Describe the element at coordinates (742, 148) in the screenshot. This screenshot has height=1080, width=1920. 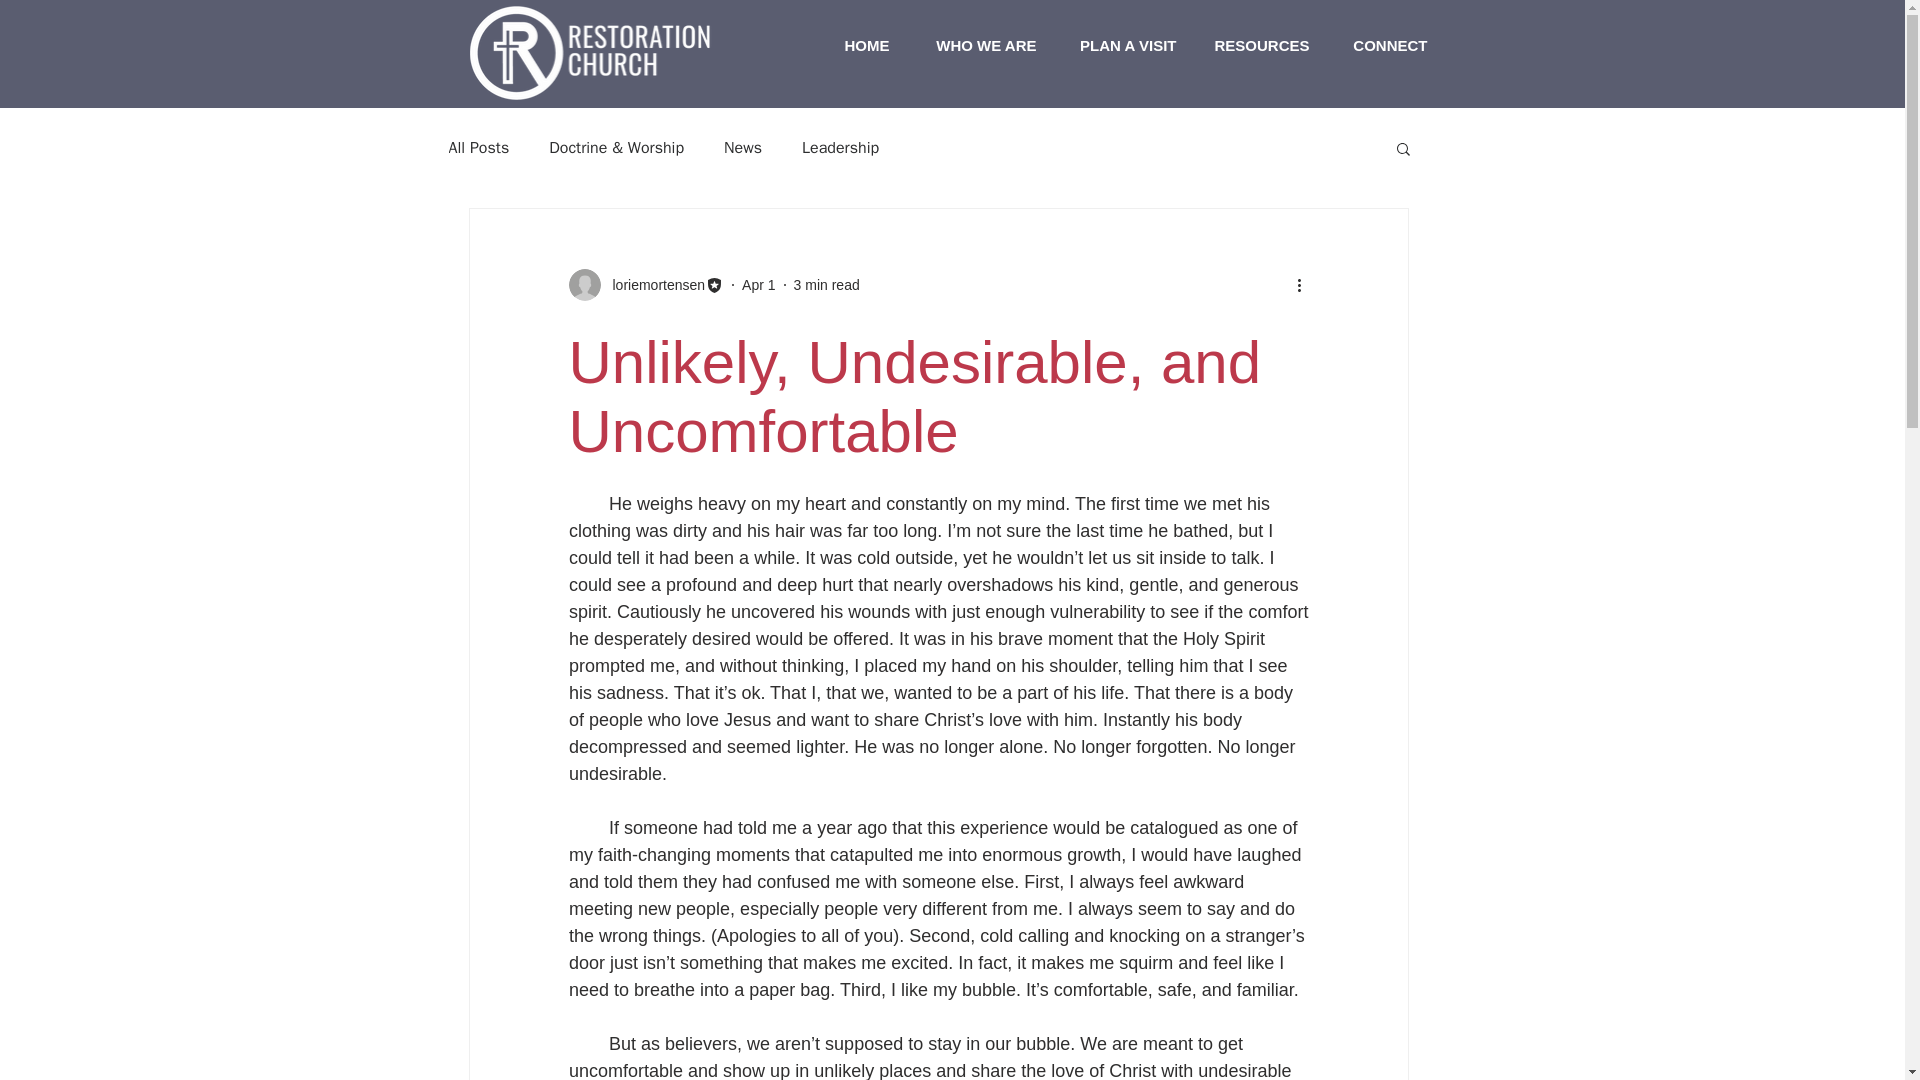
I see `News` at that location.